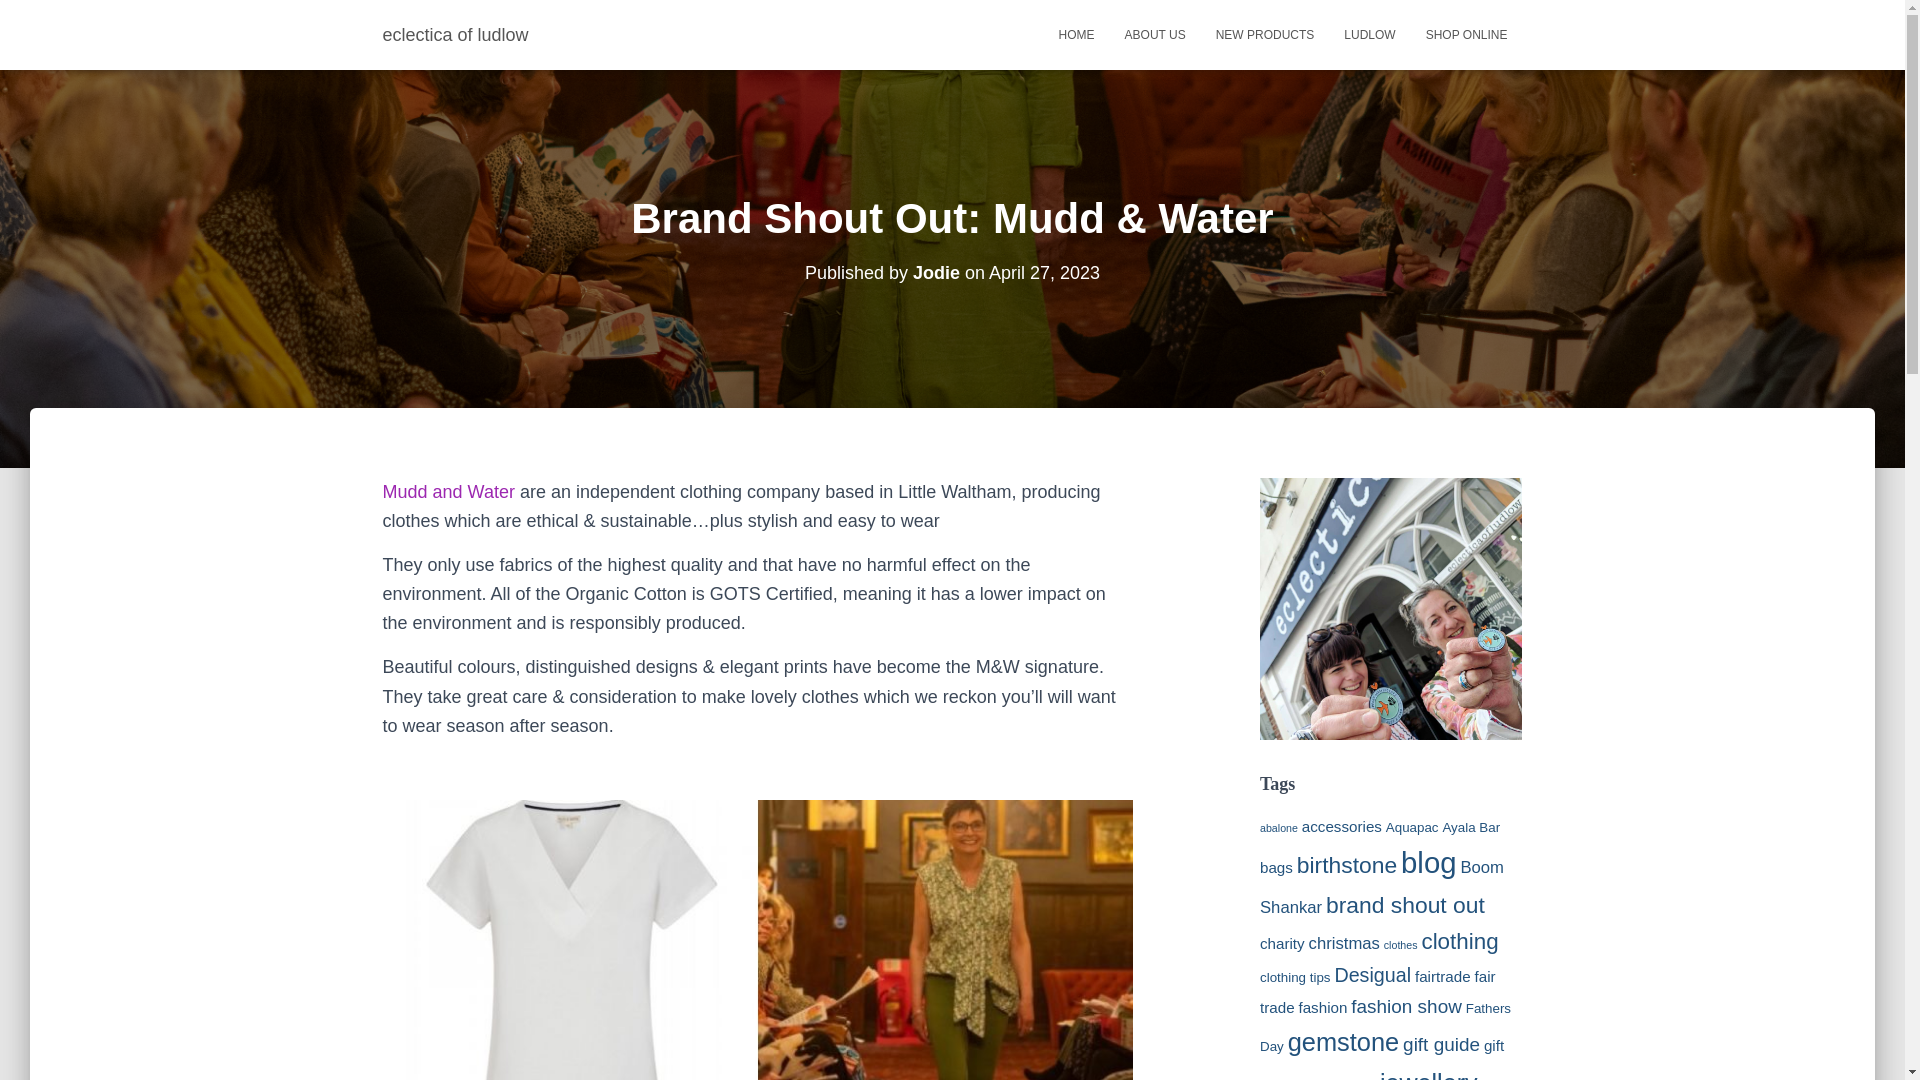 The image size is (1920, 1080). Describe the element at coordinates (1155, 34) in the screenshot. I see `About Us` at that location.